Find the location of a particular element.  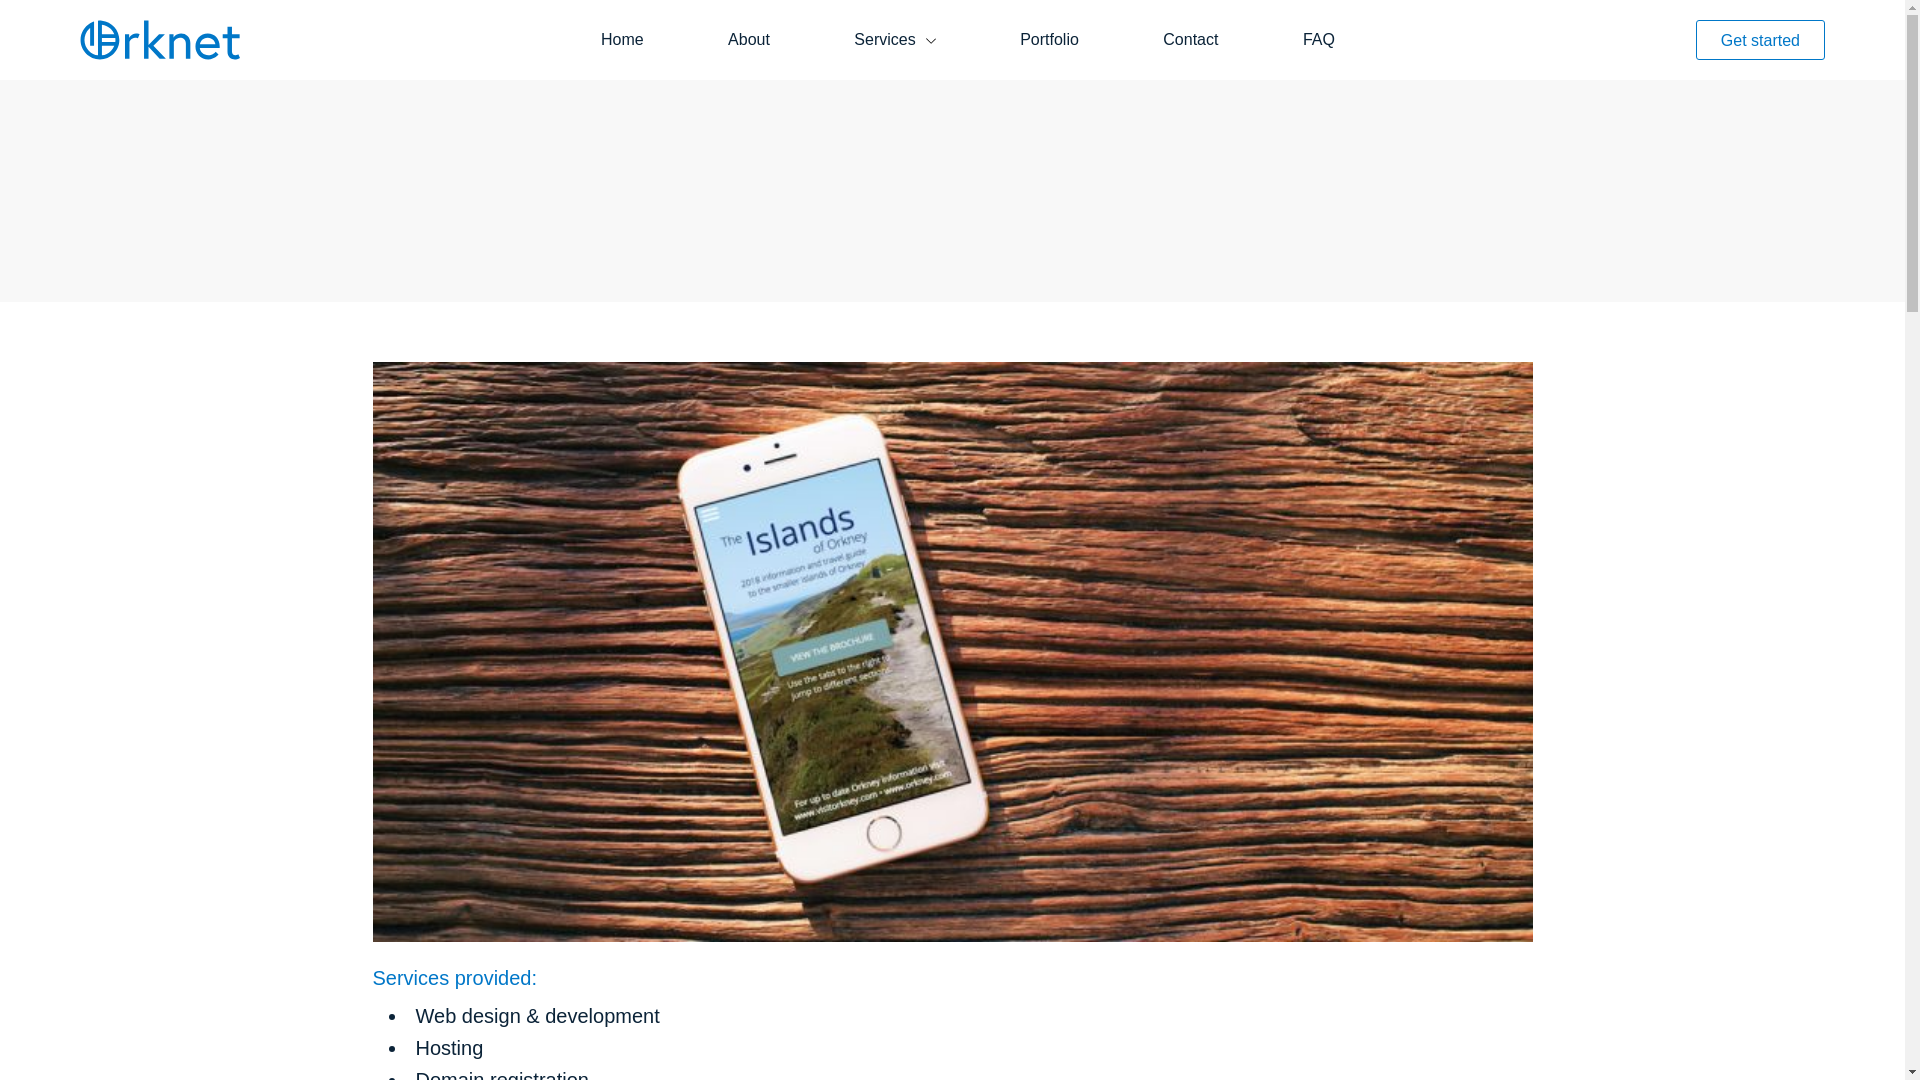

Home is located at coordinates (622, 40).